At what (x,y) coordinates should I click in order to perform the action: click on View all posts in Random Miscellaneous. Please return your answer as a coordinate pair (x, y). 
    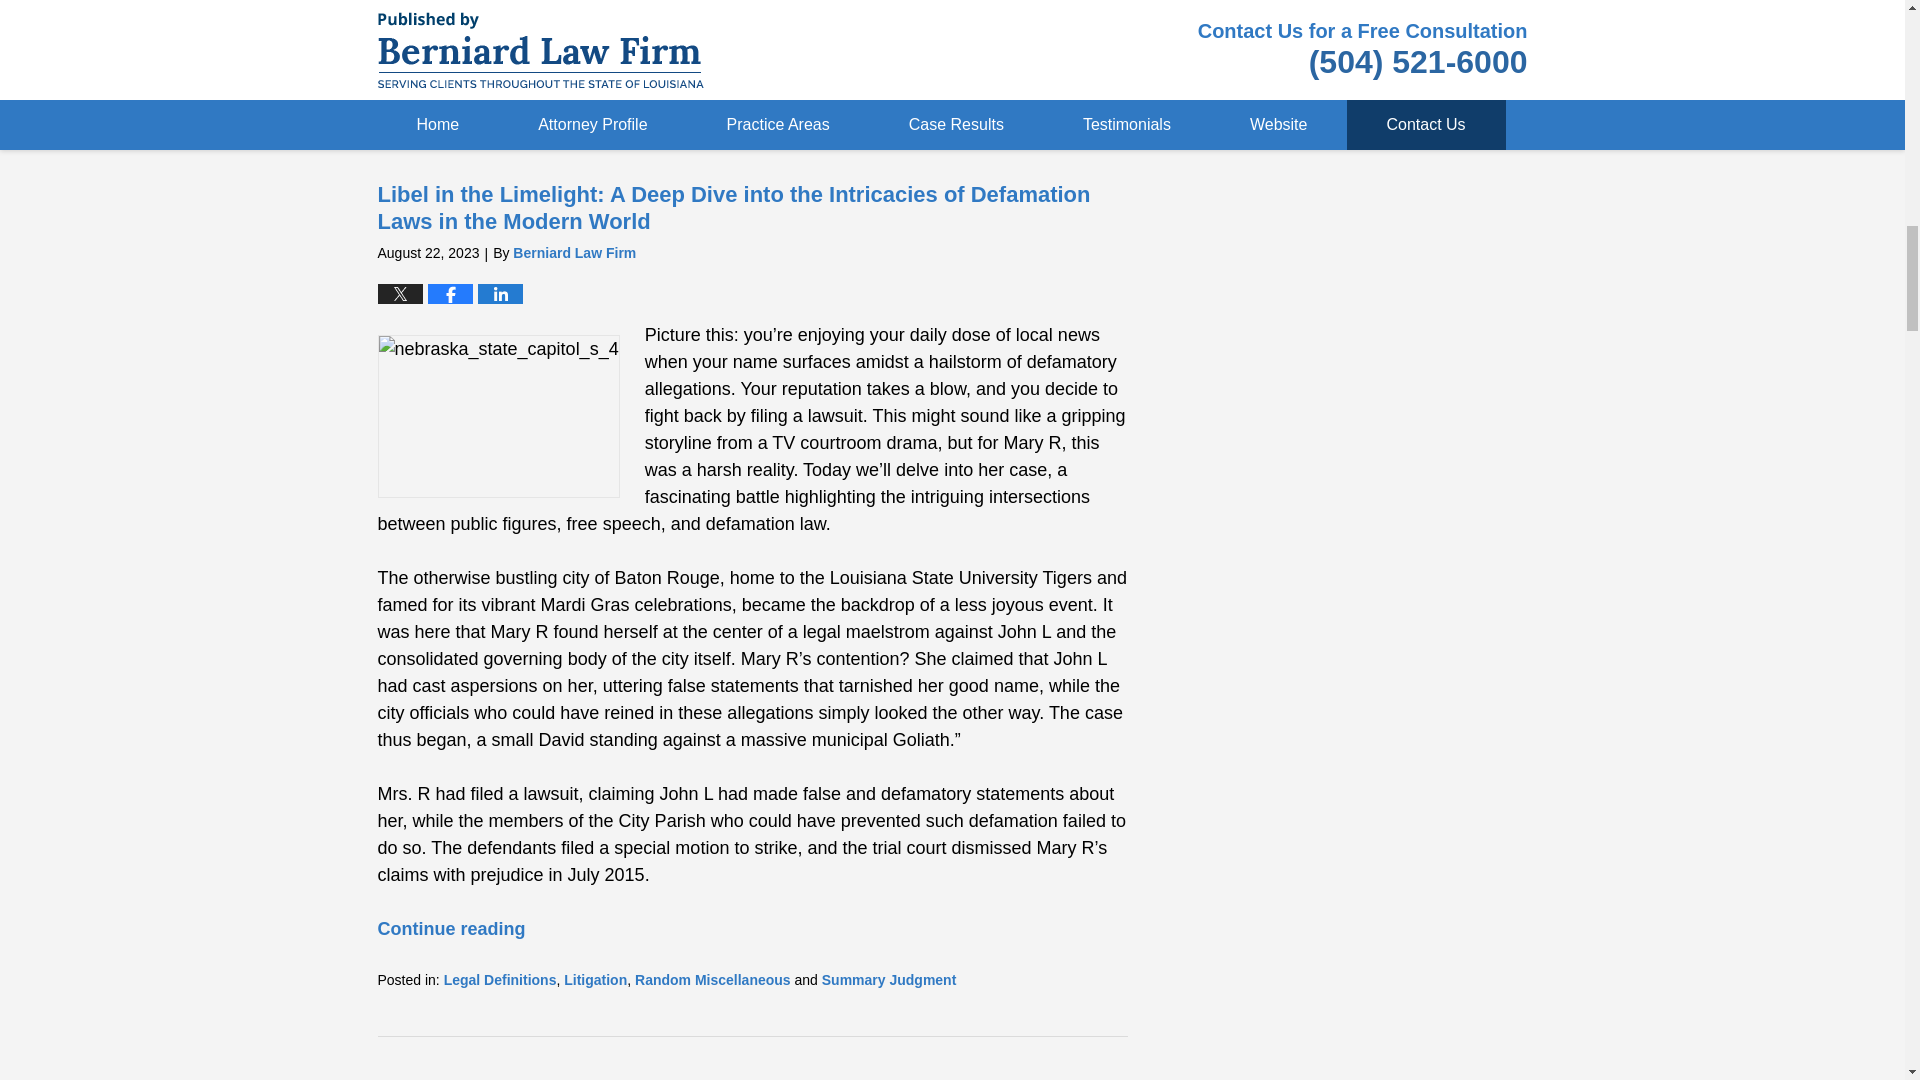
    Looking at the image, I should click on (849, 85).